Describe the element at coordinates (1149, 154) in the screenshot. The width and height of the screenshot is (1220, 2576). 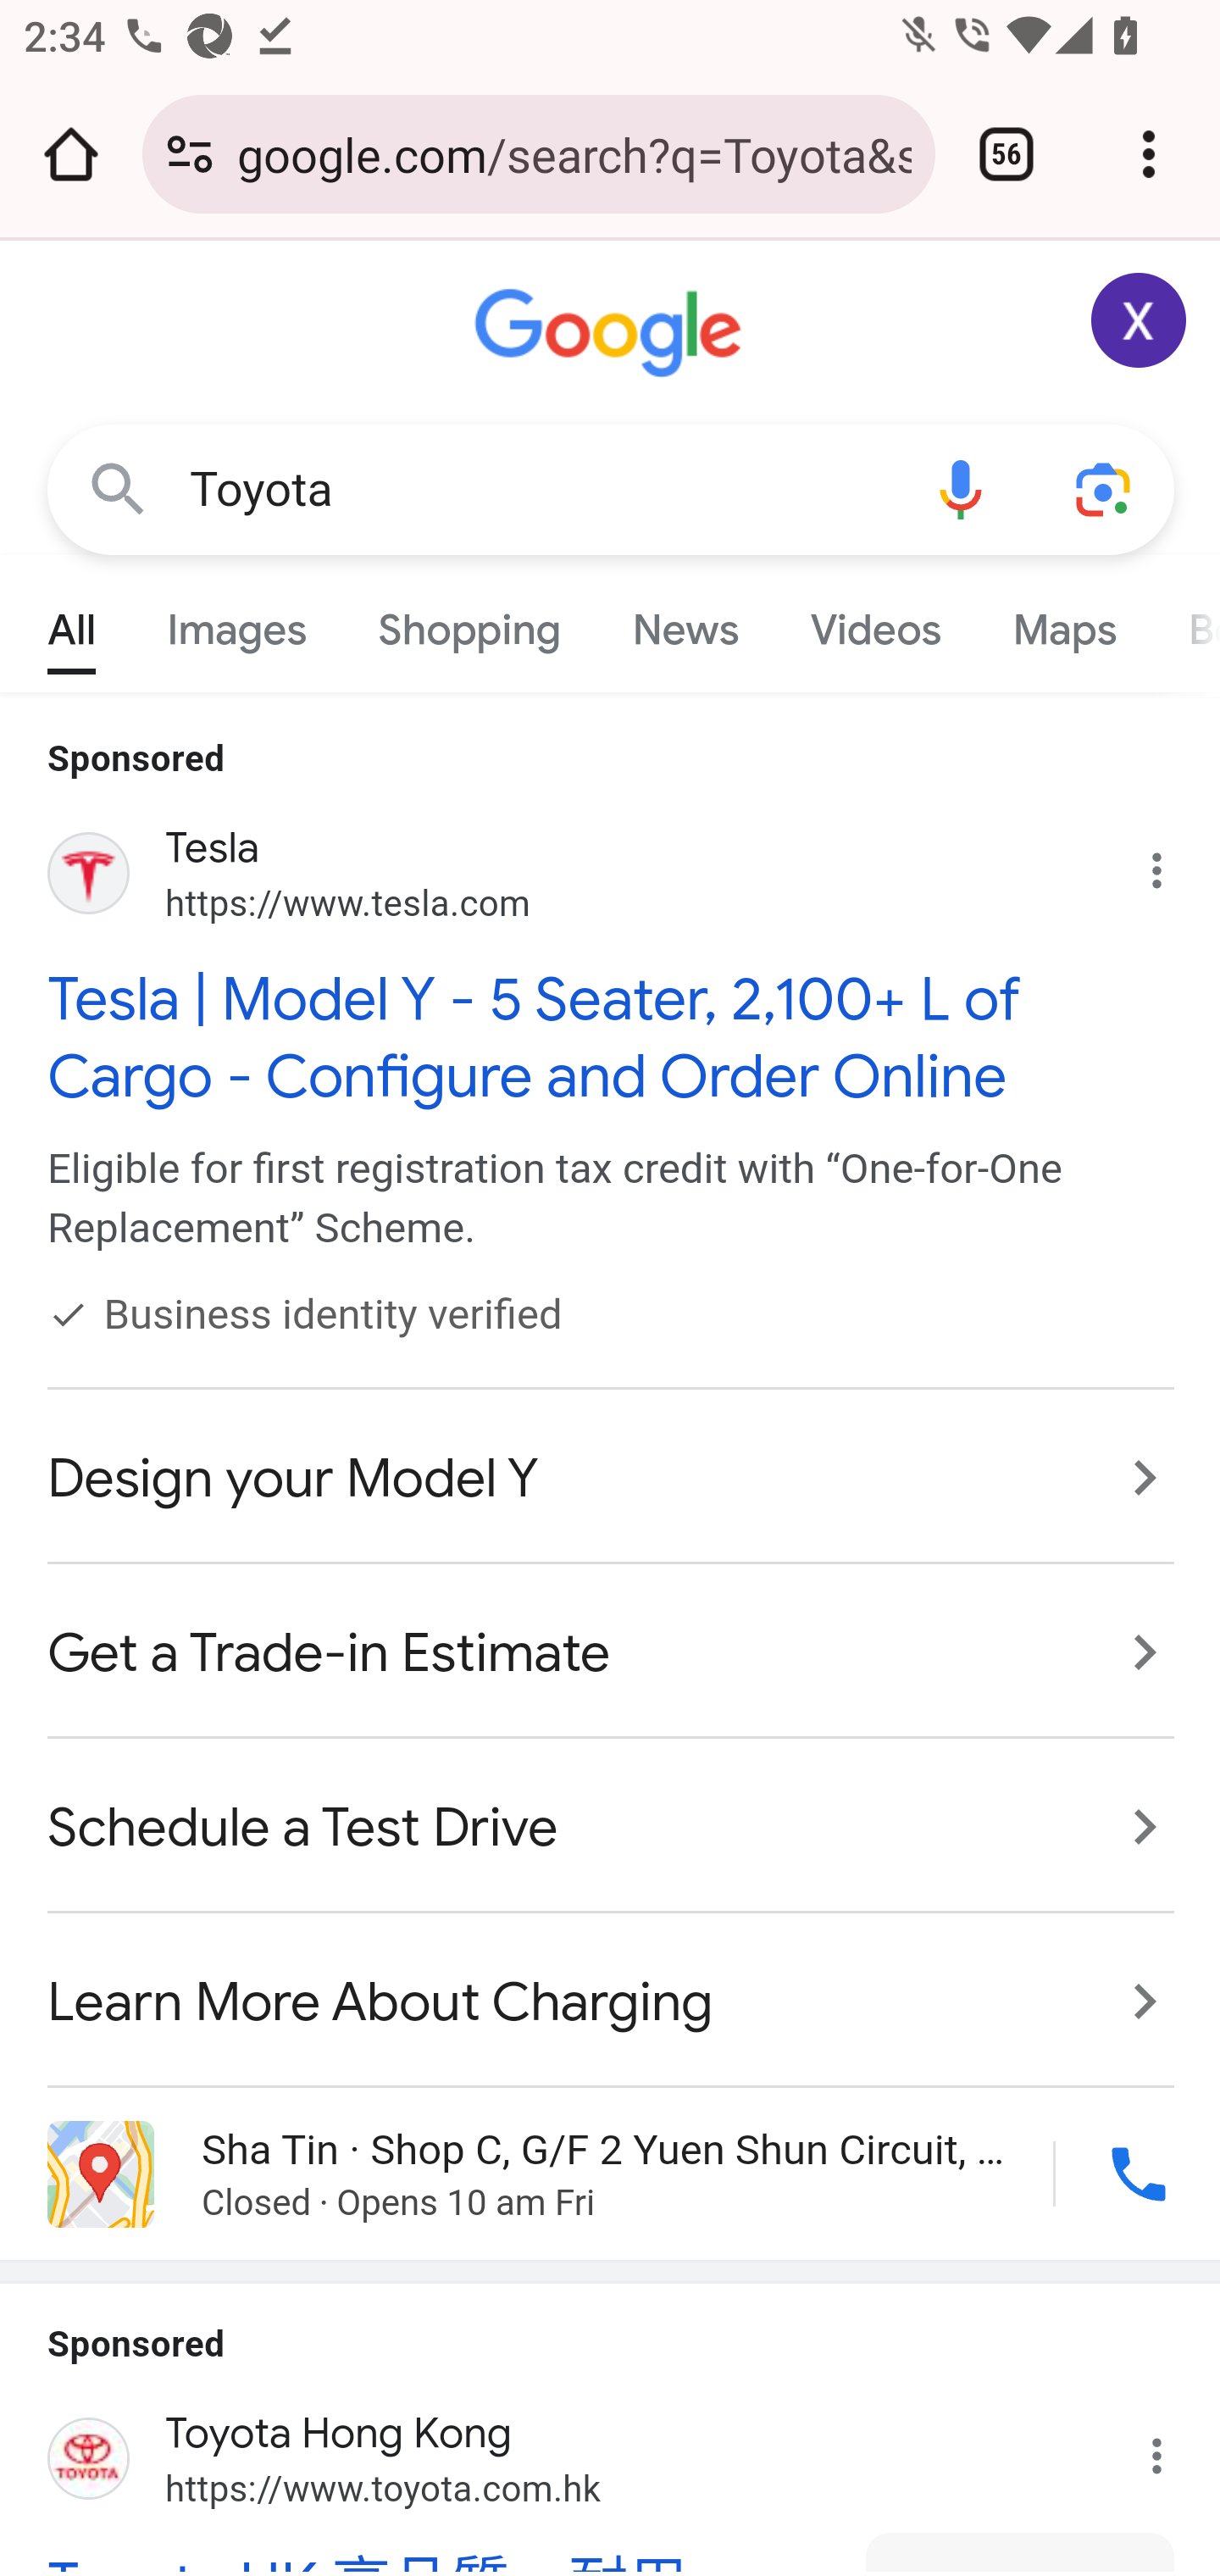
I see `Customize and control Google Chrome` at that location.